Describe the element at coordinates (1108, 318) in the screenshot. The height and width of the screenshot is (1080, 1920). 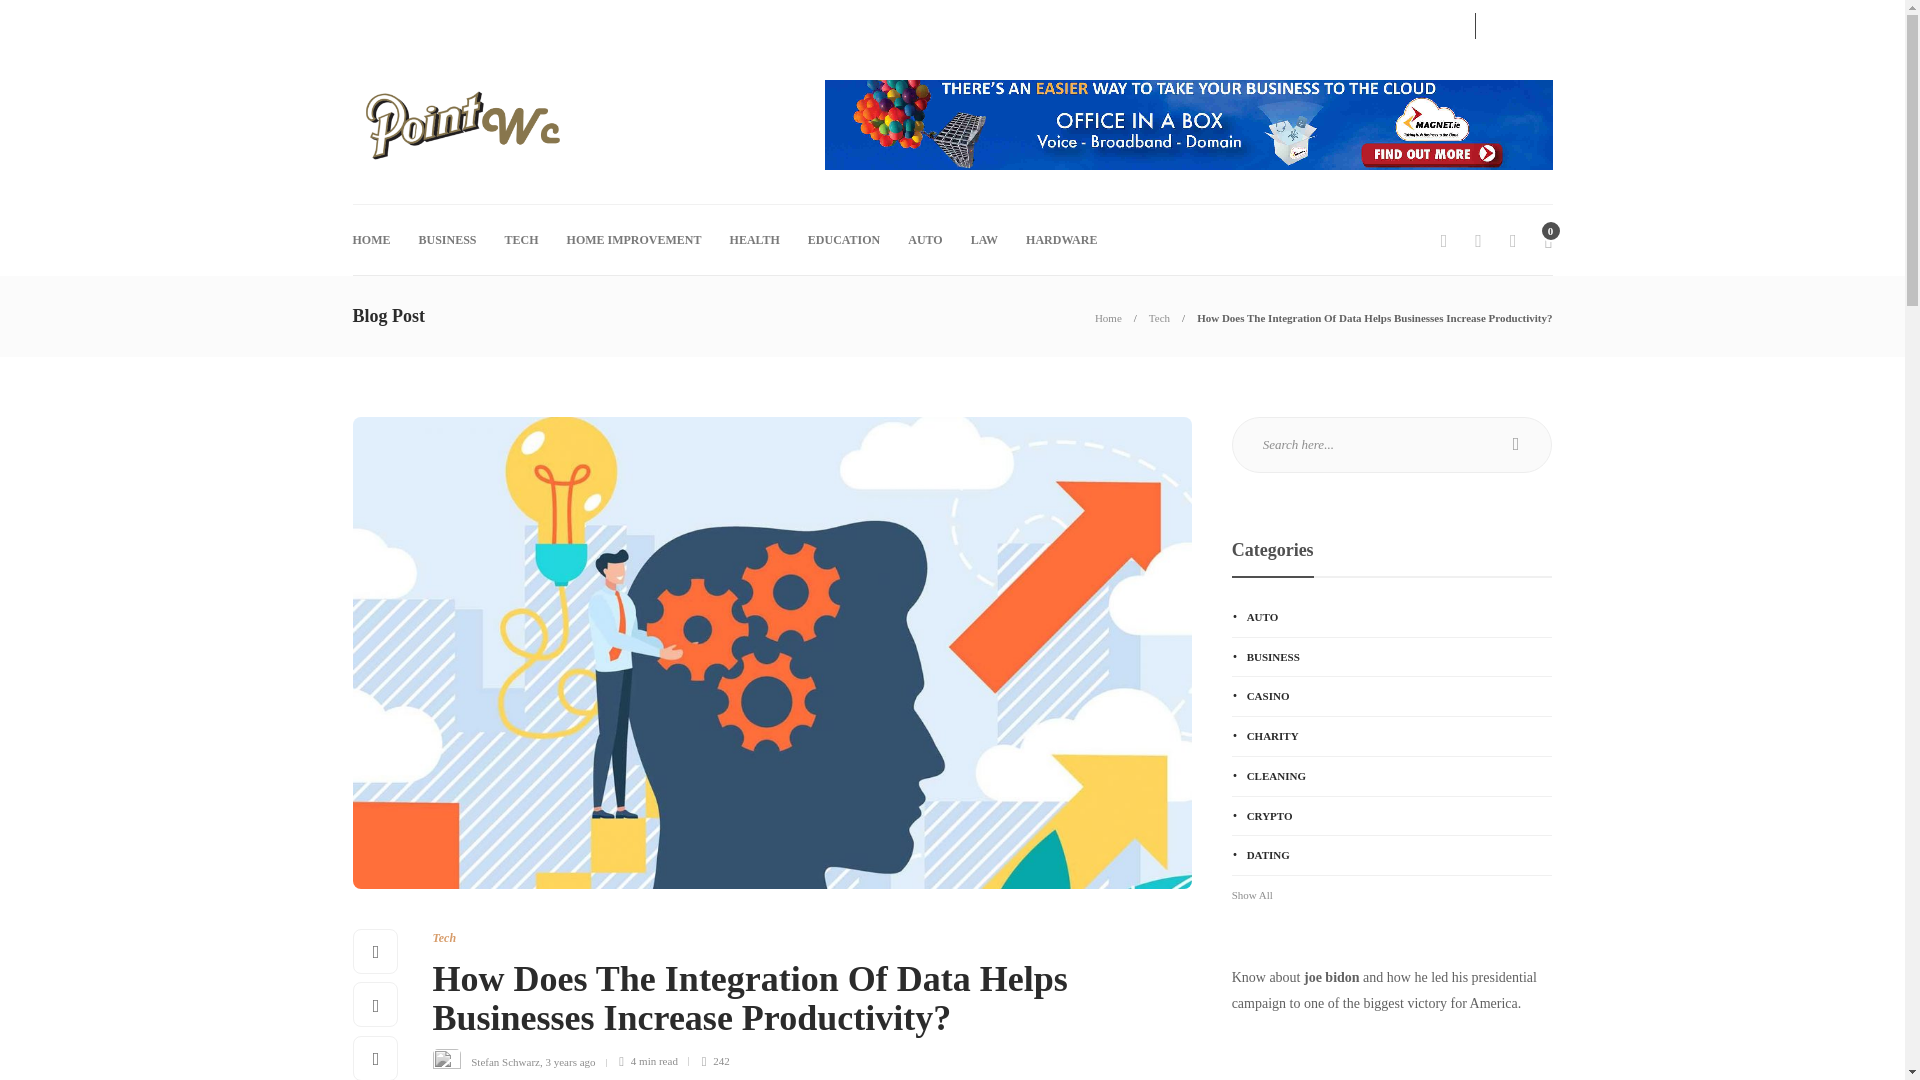
I see `Home` at that location.